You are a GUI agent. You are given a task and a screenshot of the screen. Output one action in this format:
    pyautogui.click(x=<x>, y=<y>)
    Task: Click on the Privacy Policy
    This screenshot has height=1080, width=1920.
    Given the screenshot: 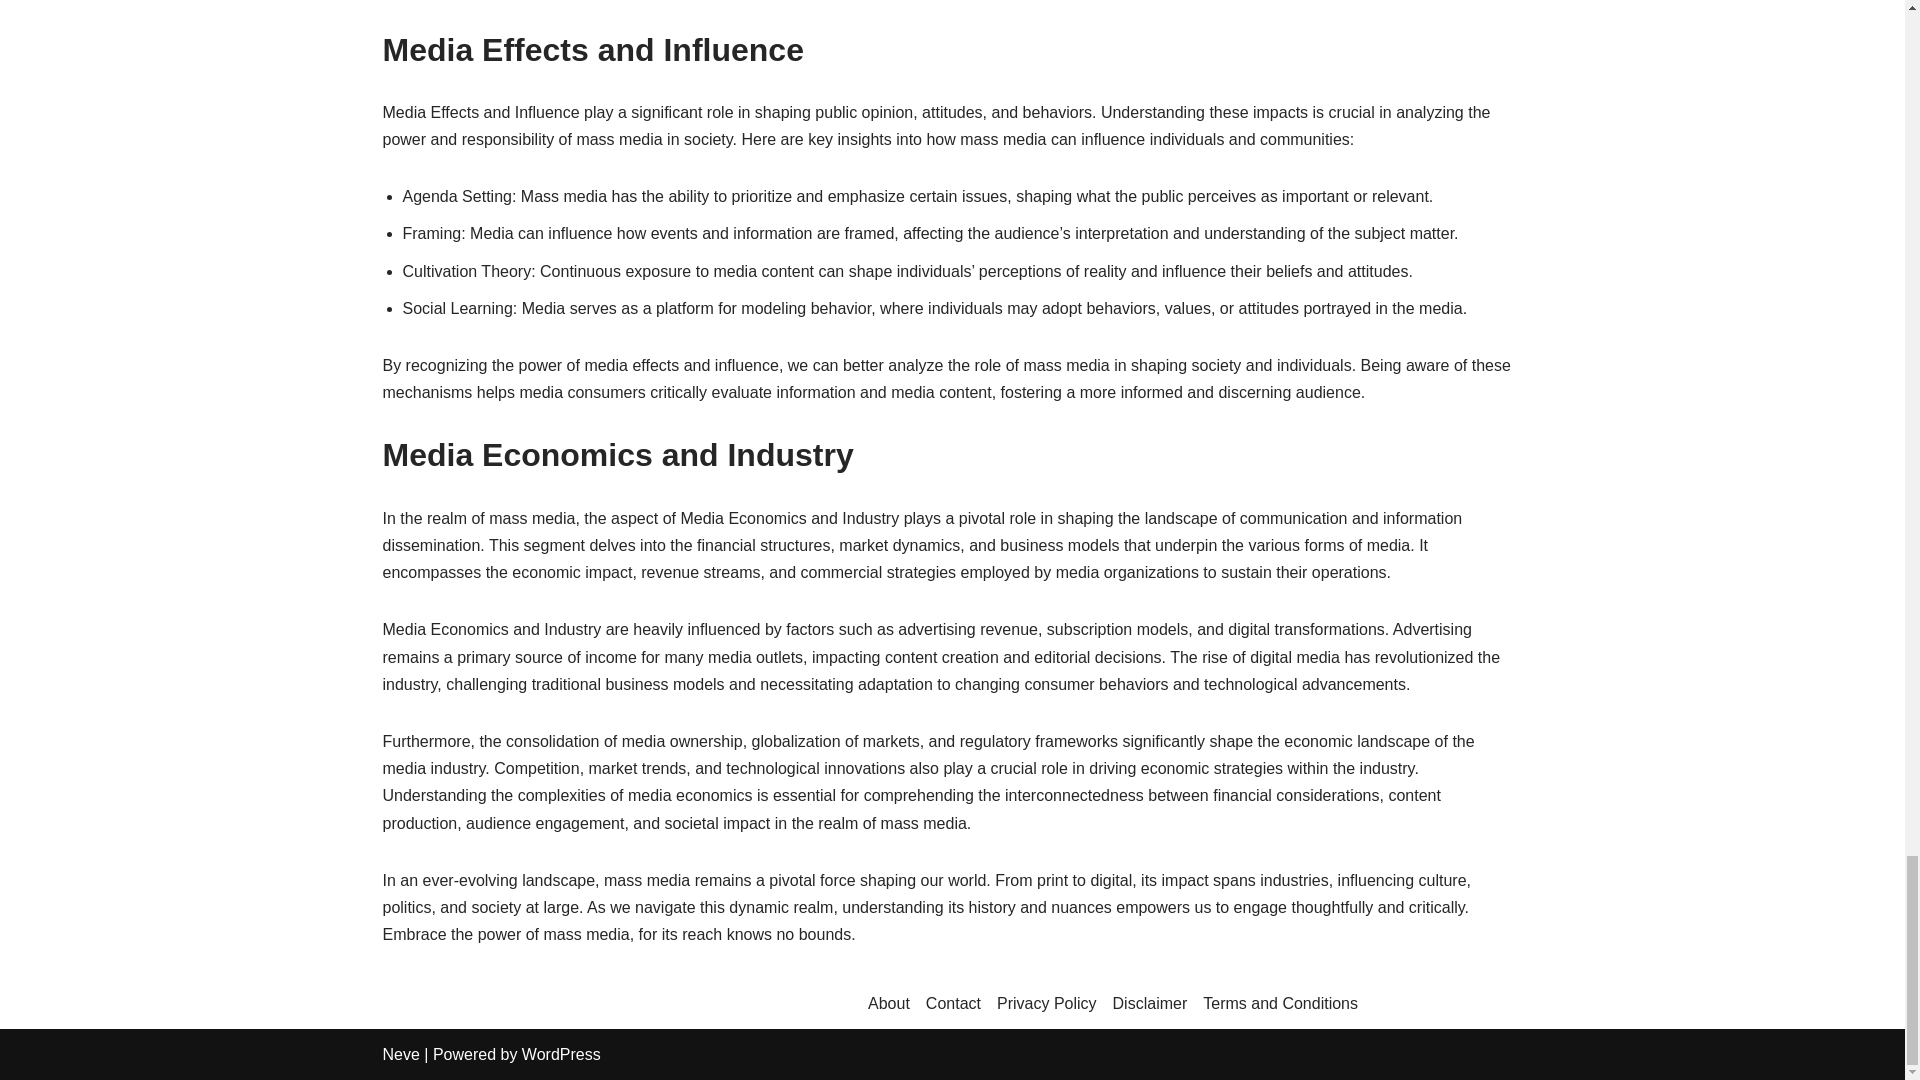 What is the action you would take?
    pyautogui.click(x=1046, y=1004)
    